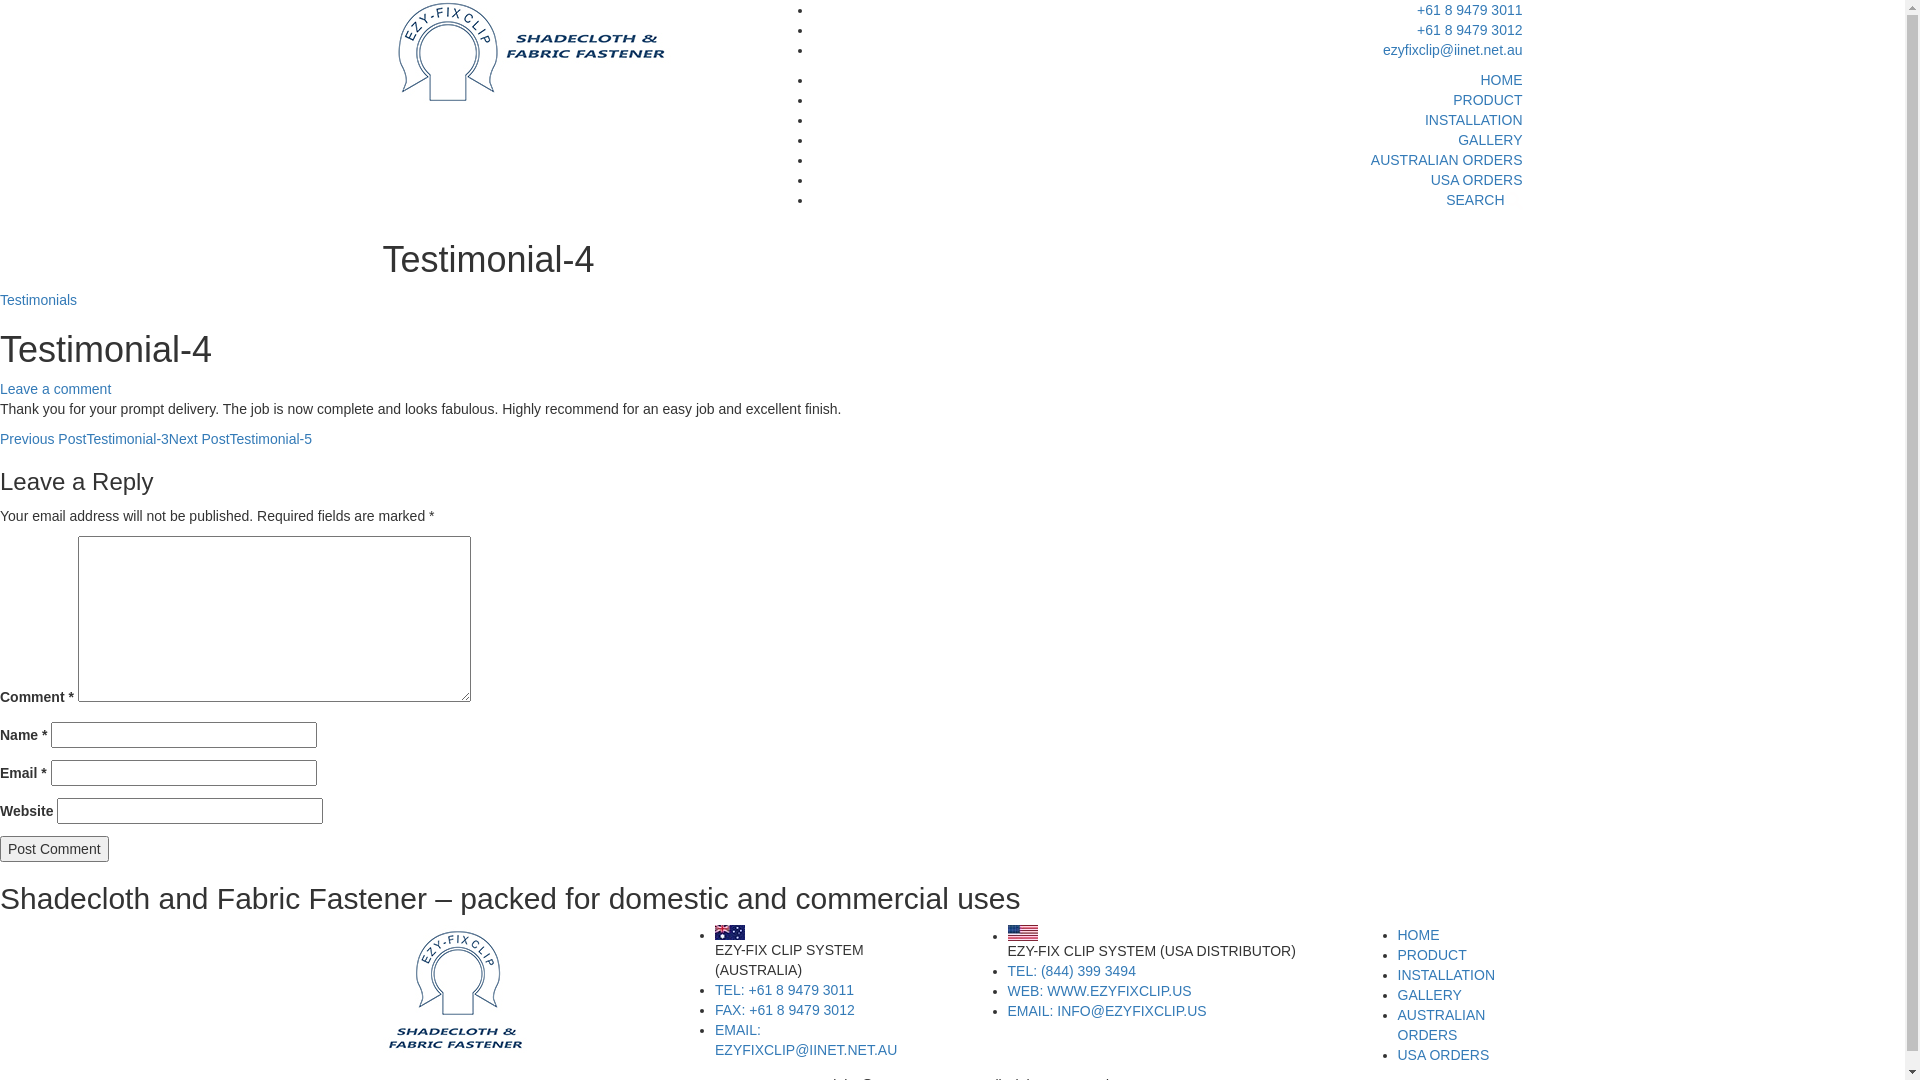 Image resolution: width=1920 pixels, height=1080 pixels. Describe the element at coordinates (38, 300) in the screenshot. I see `Testimonials` at that location.